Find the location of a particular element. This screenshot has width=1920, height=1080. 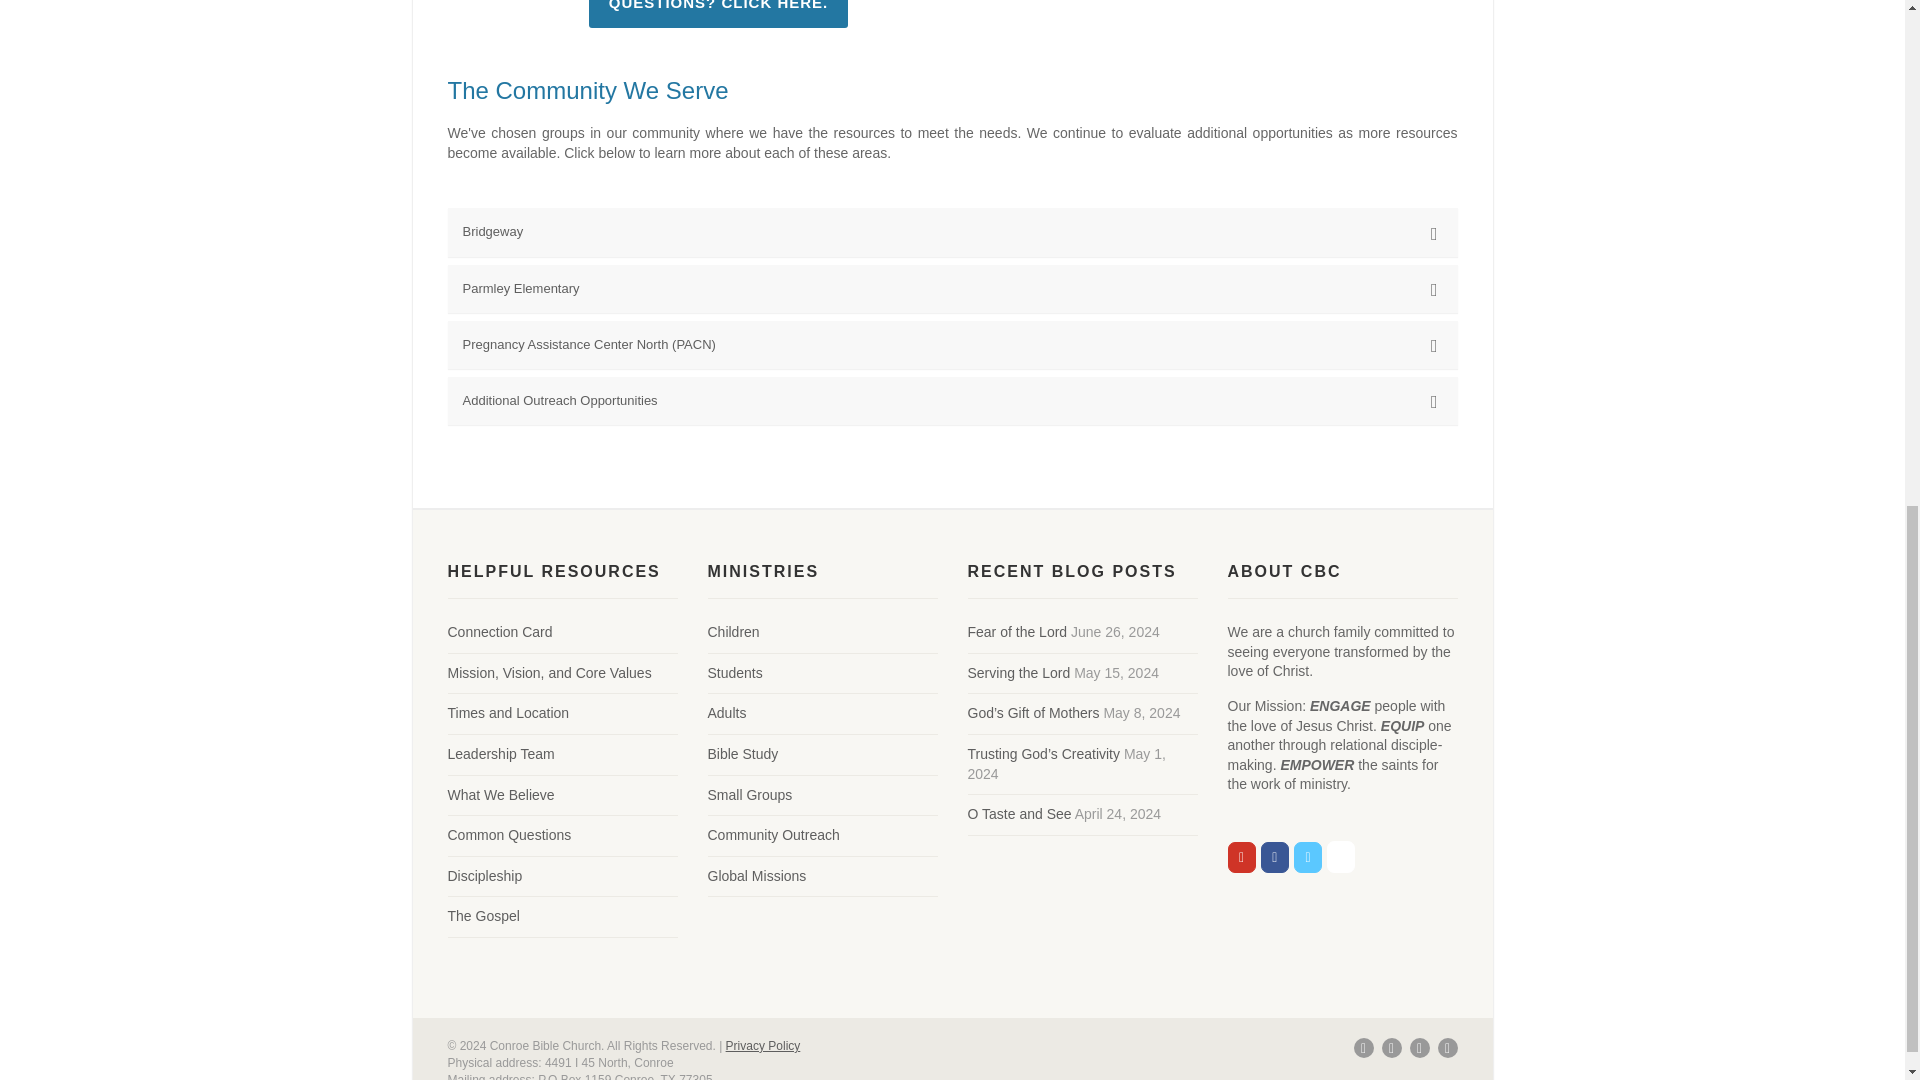

CBC on Vimeo is located at coordinates (1308, 857).